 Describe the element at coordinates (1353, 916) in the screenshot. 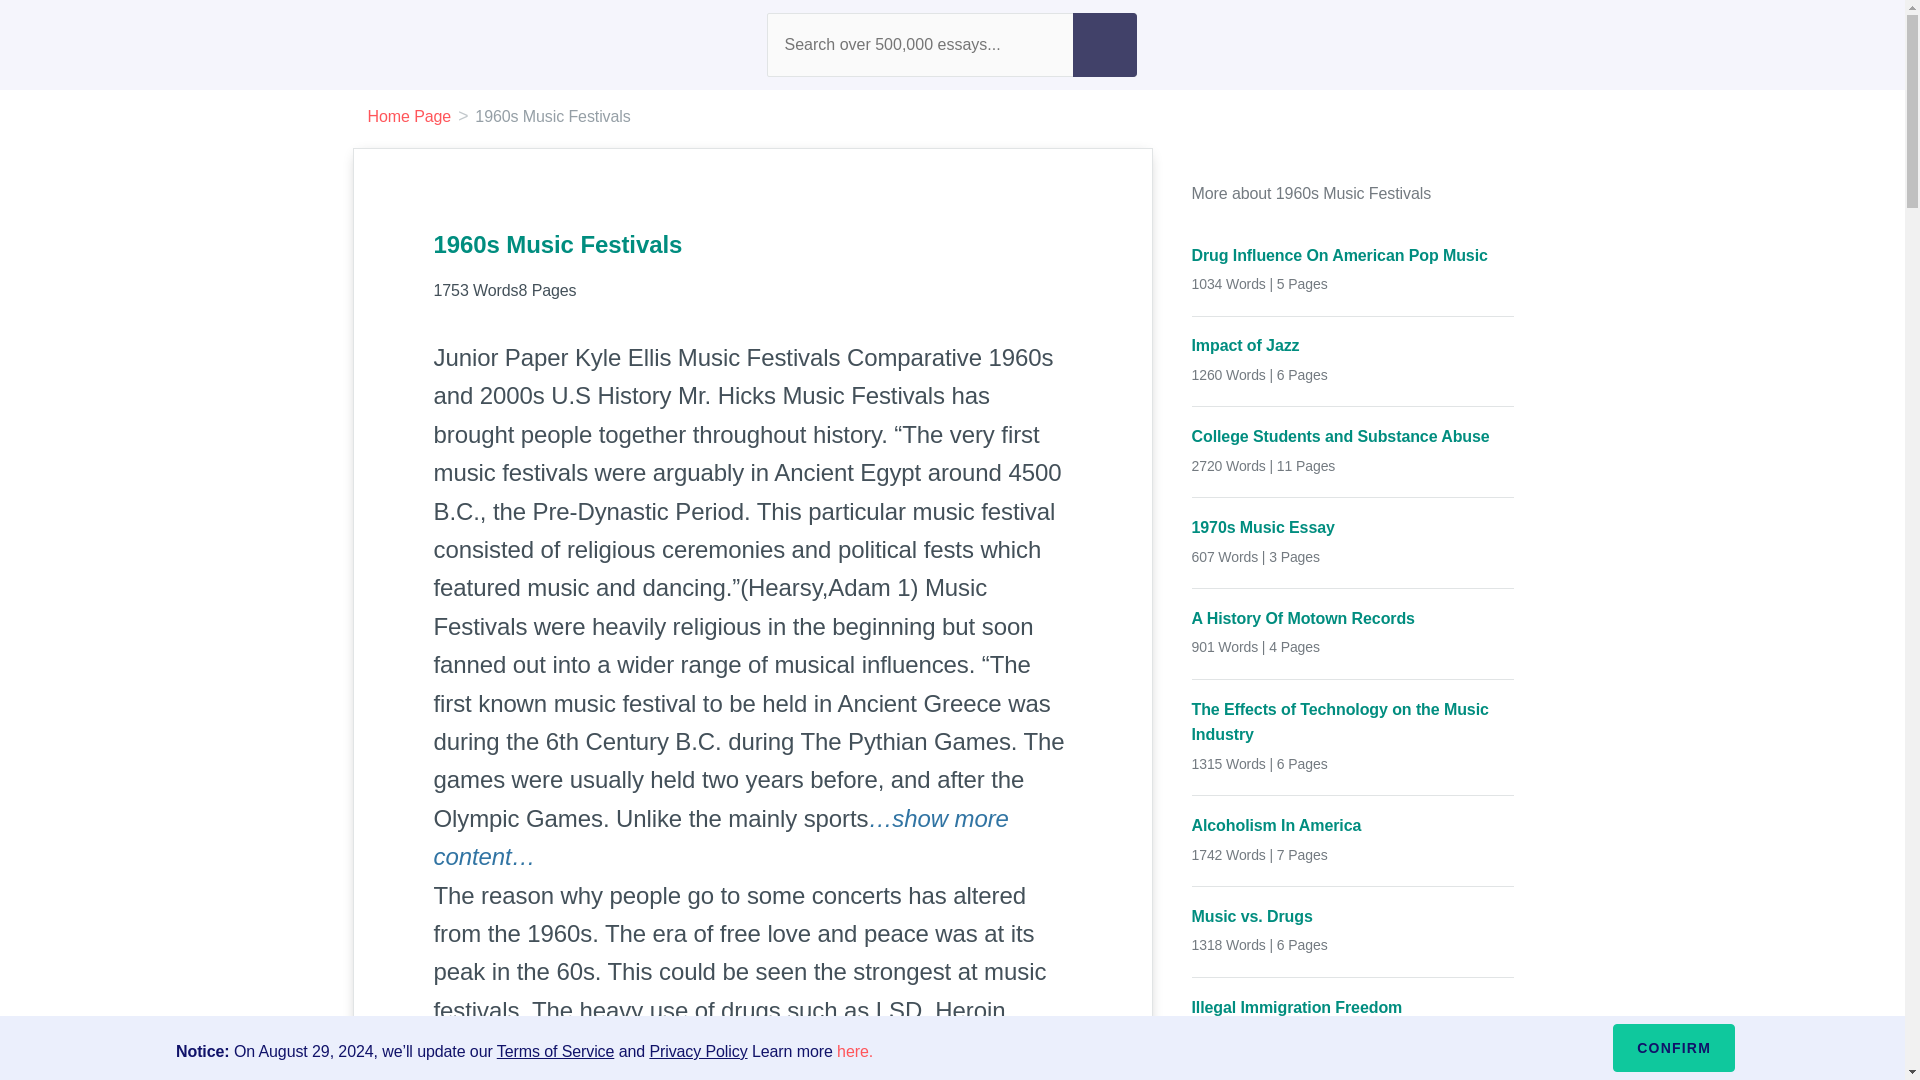

I see `Music vs. Drugs` at that location.